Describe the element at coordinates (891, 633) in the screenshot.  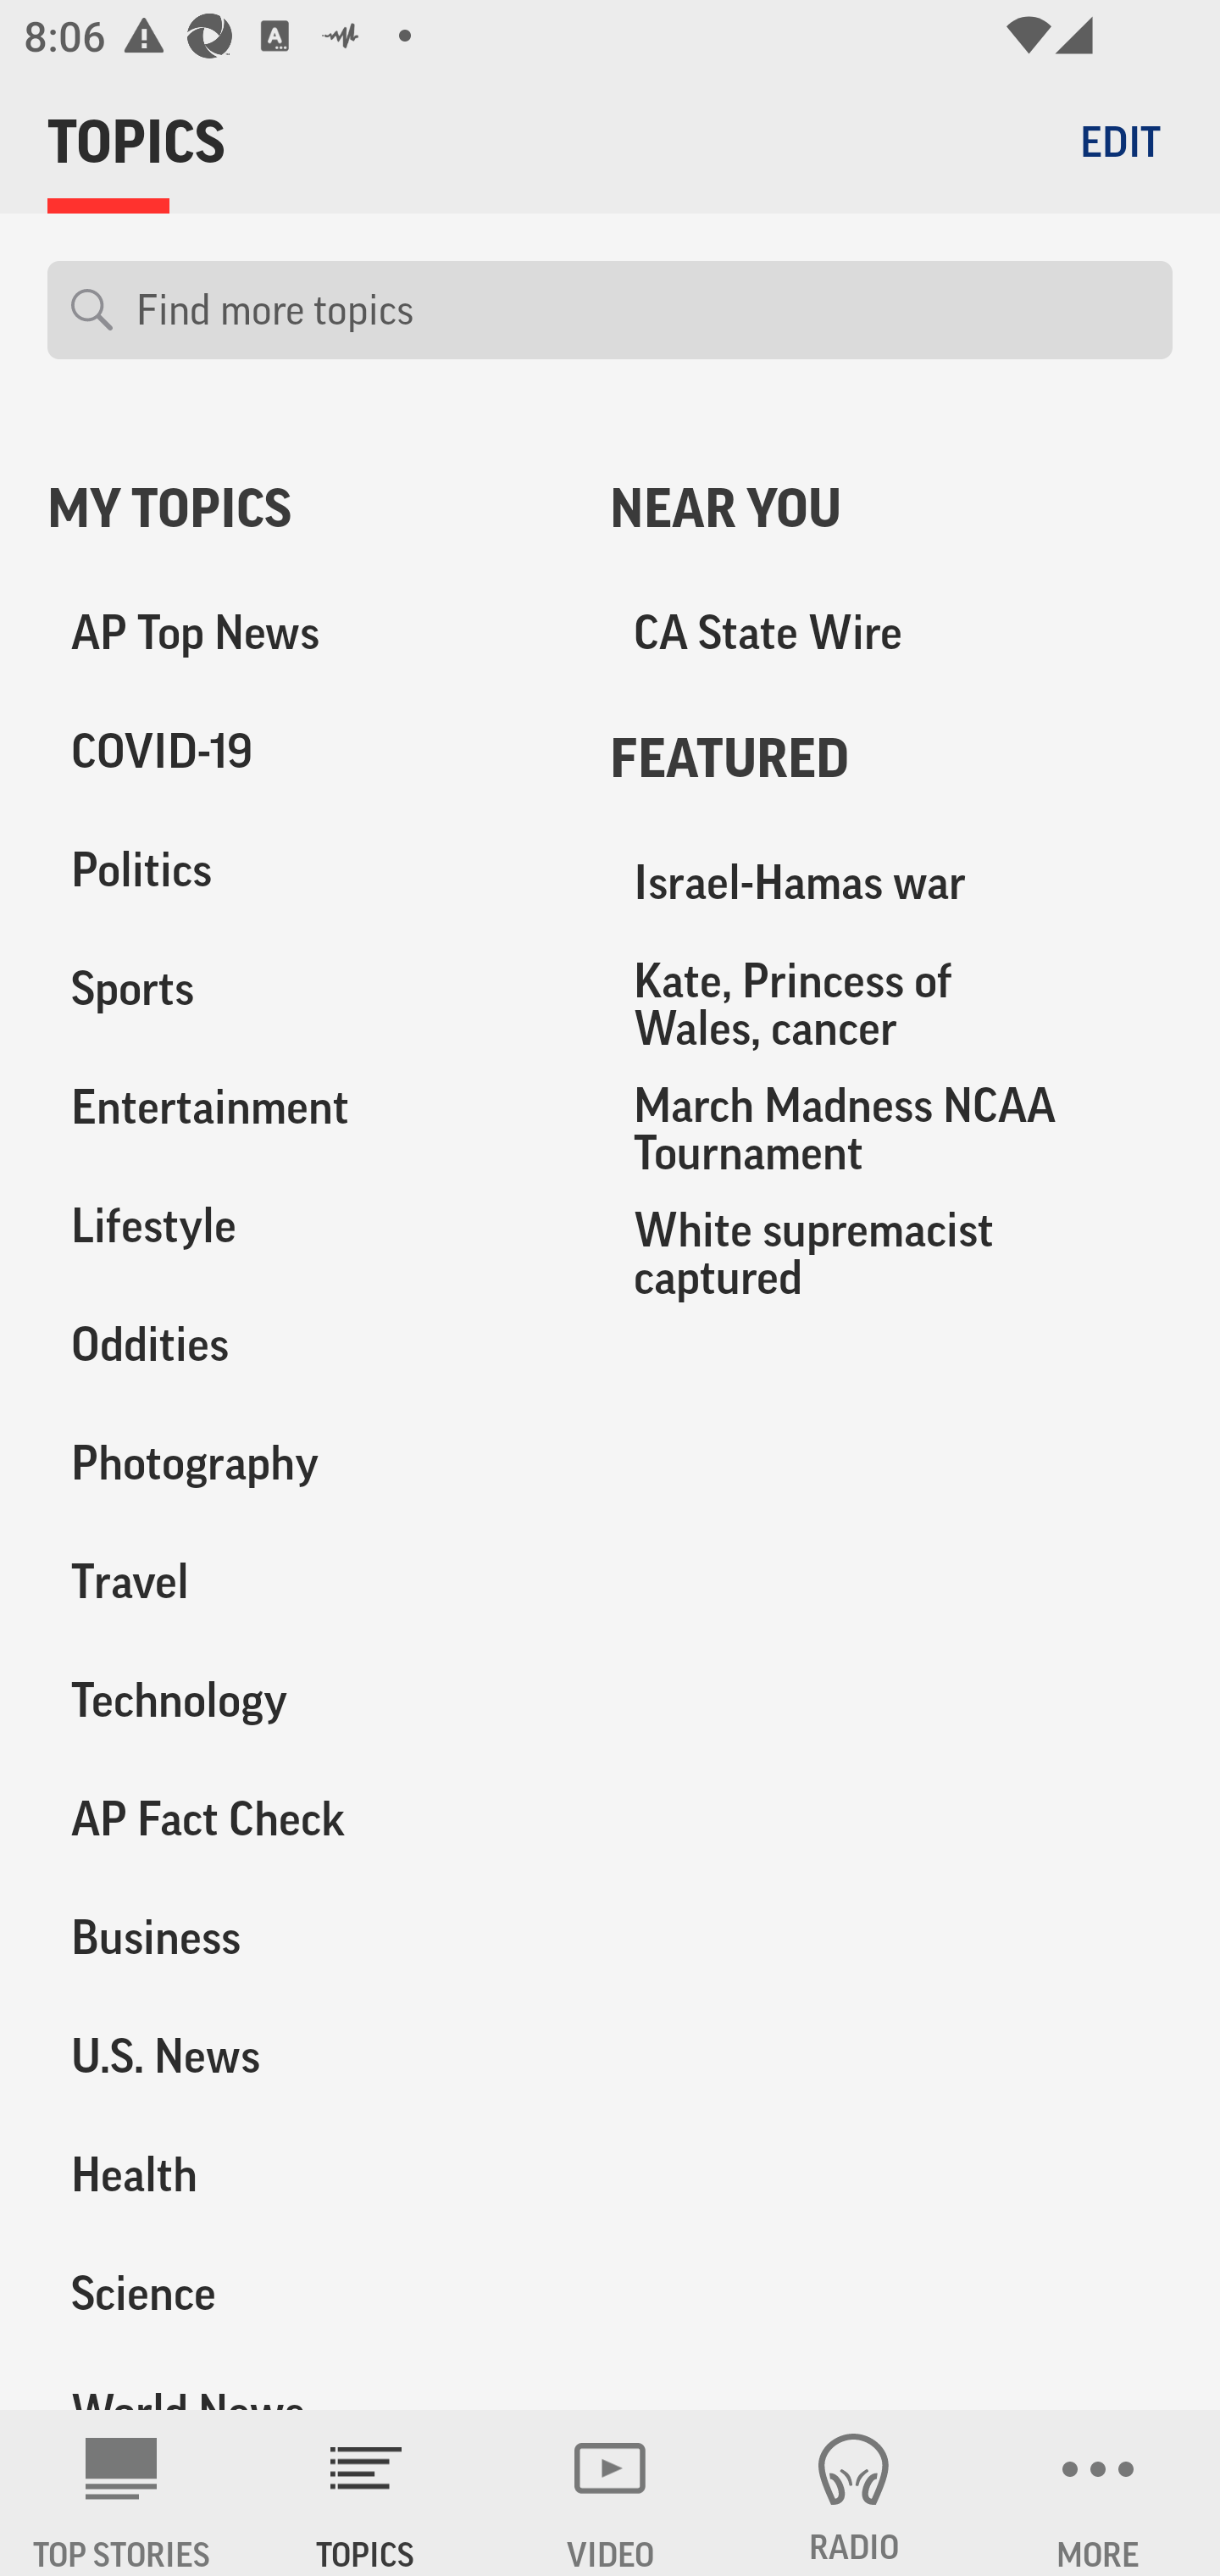
I see `CA State Wire` at that location.